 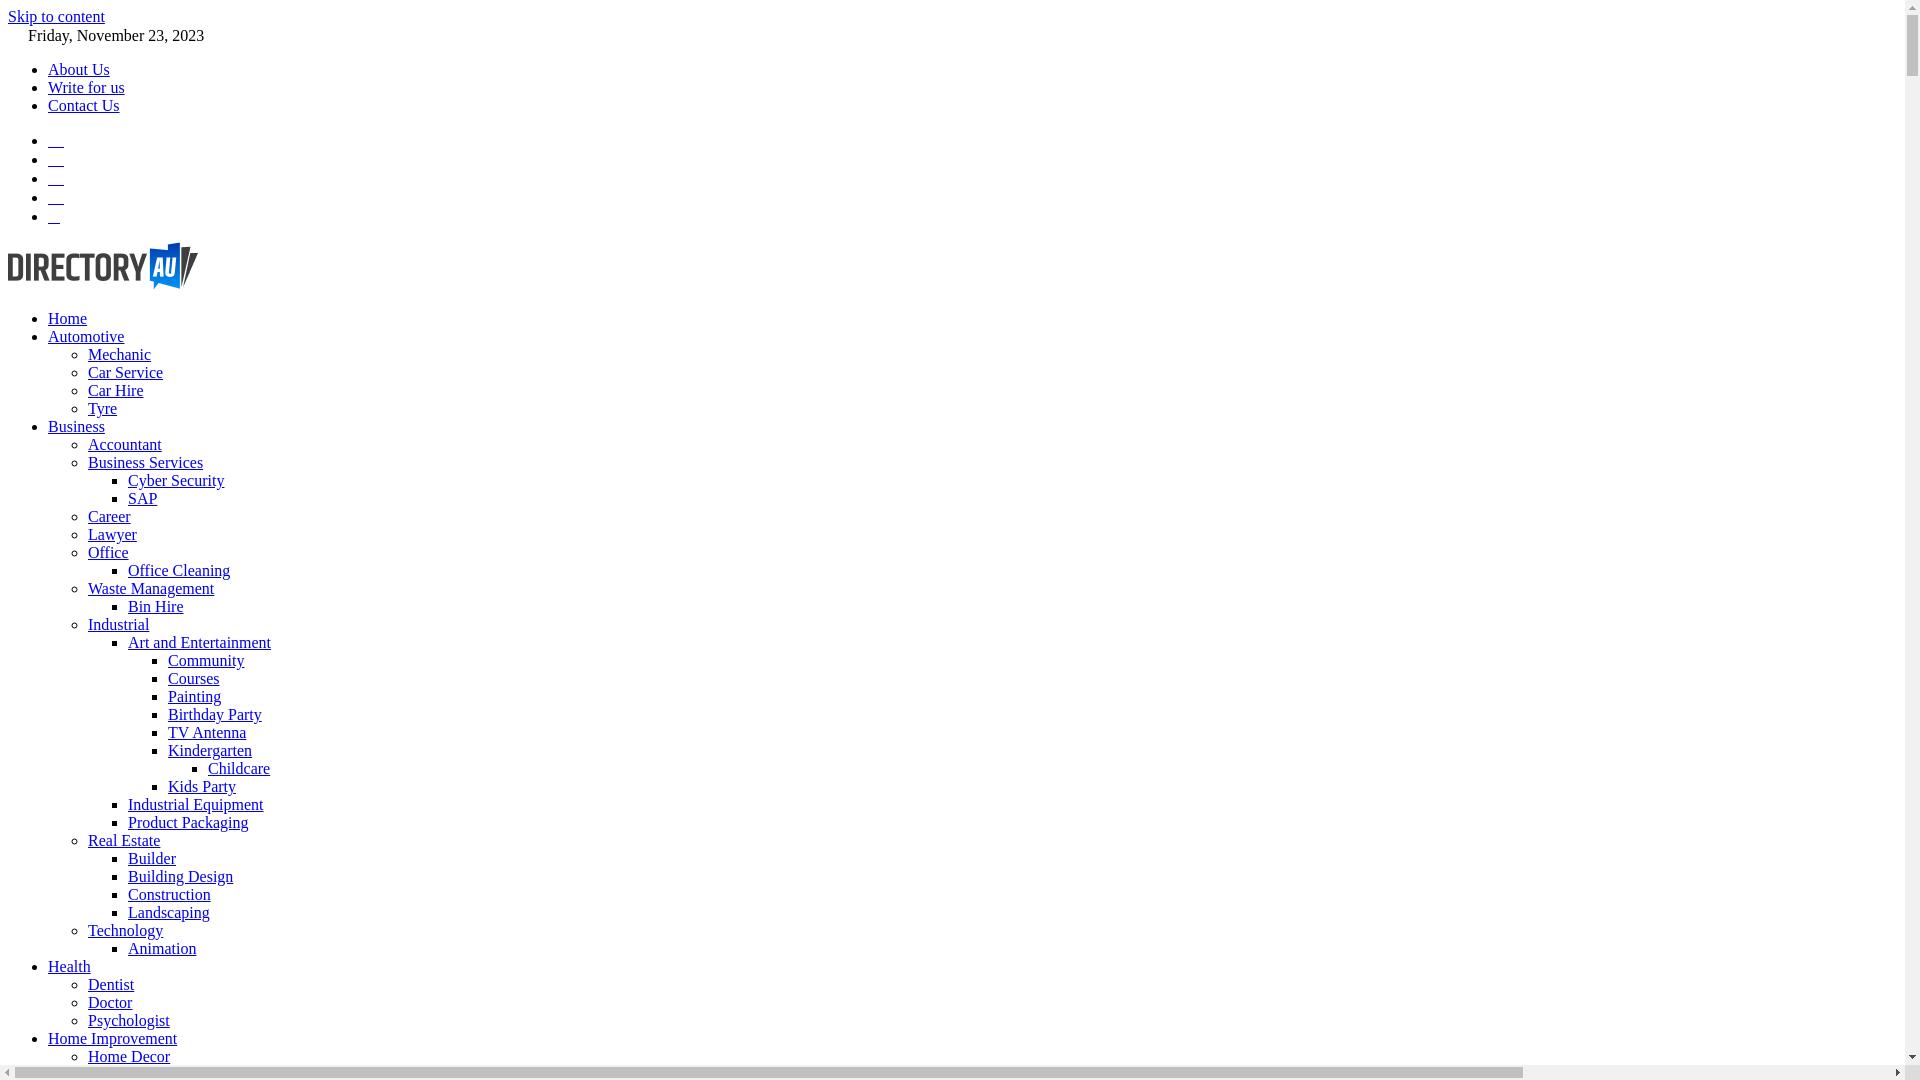 What do you see at coordinates (142, 498) in the screenshot?
I see `SAP` at bounding box center [142, 498].